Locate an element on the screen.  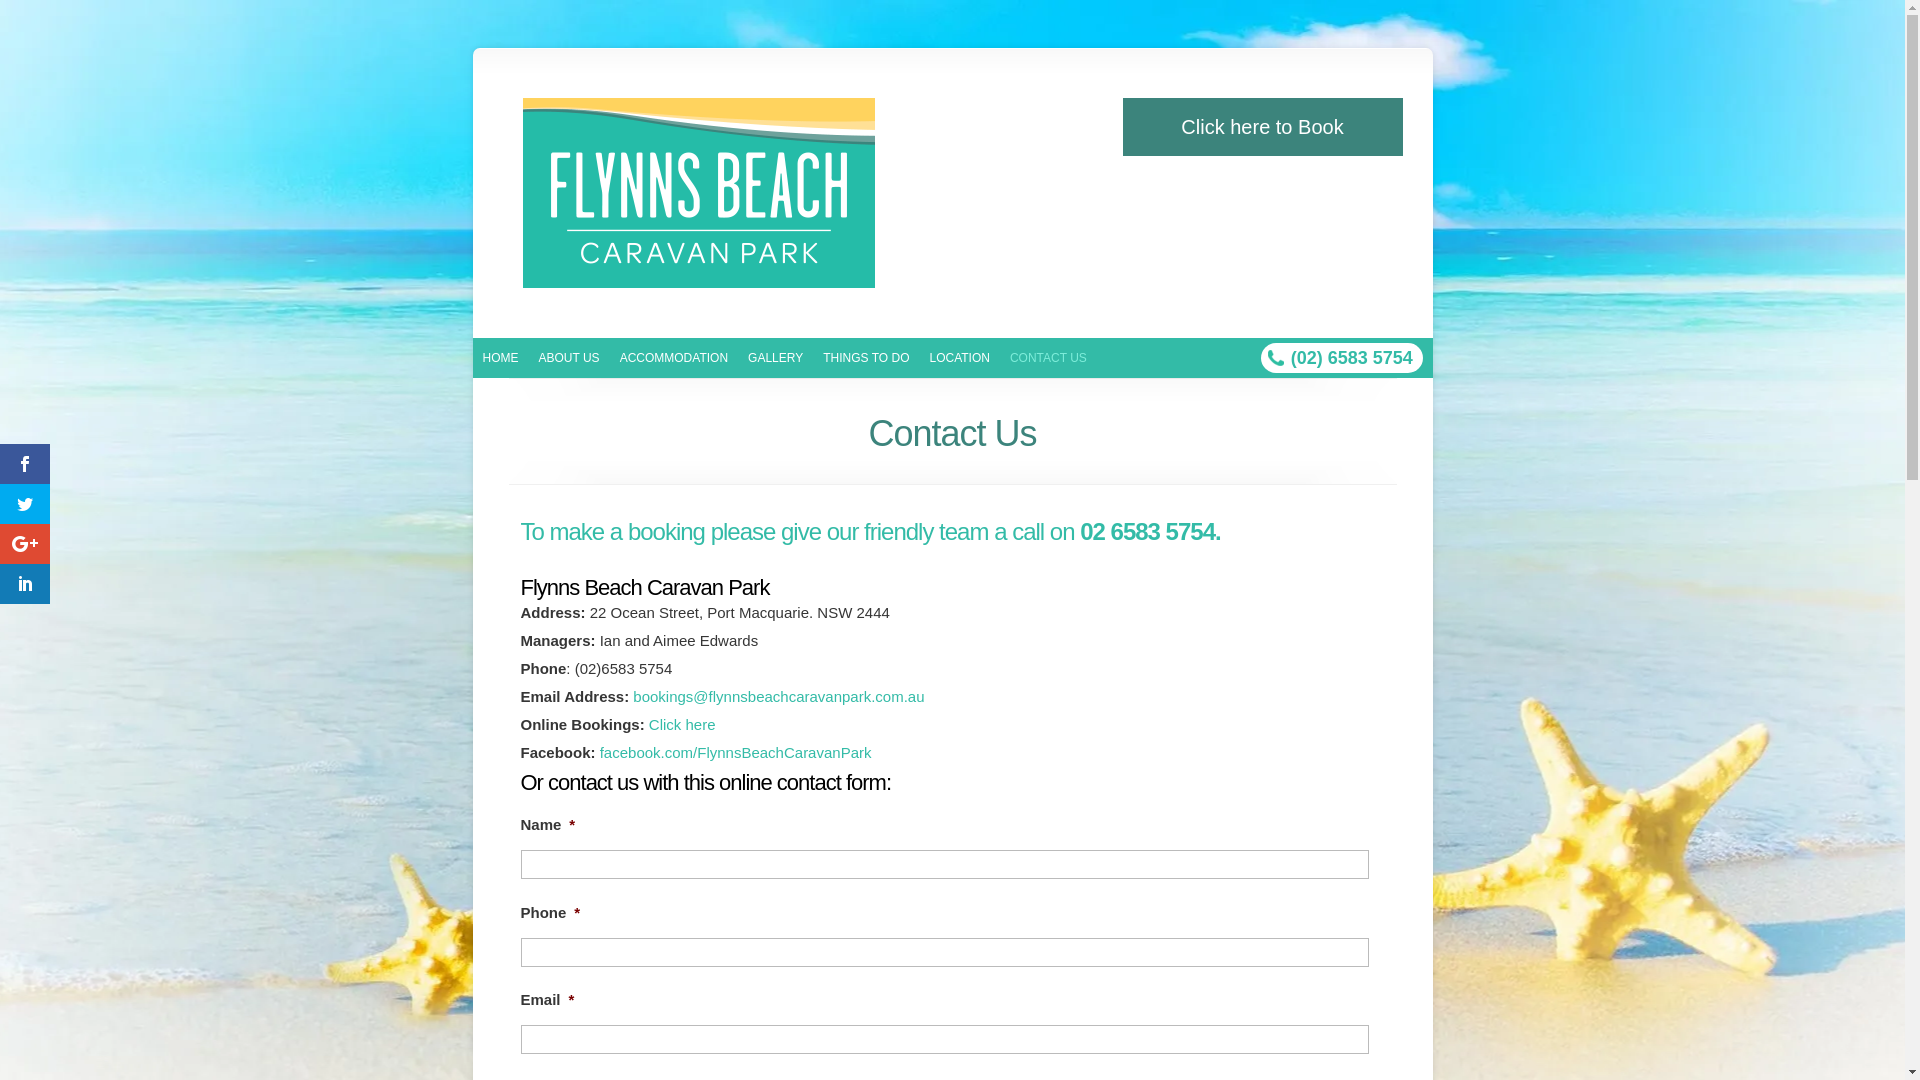
Click here is located at coordinates (682, 724).